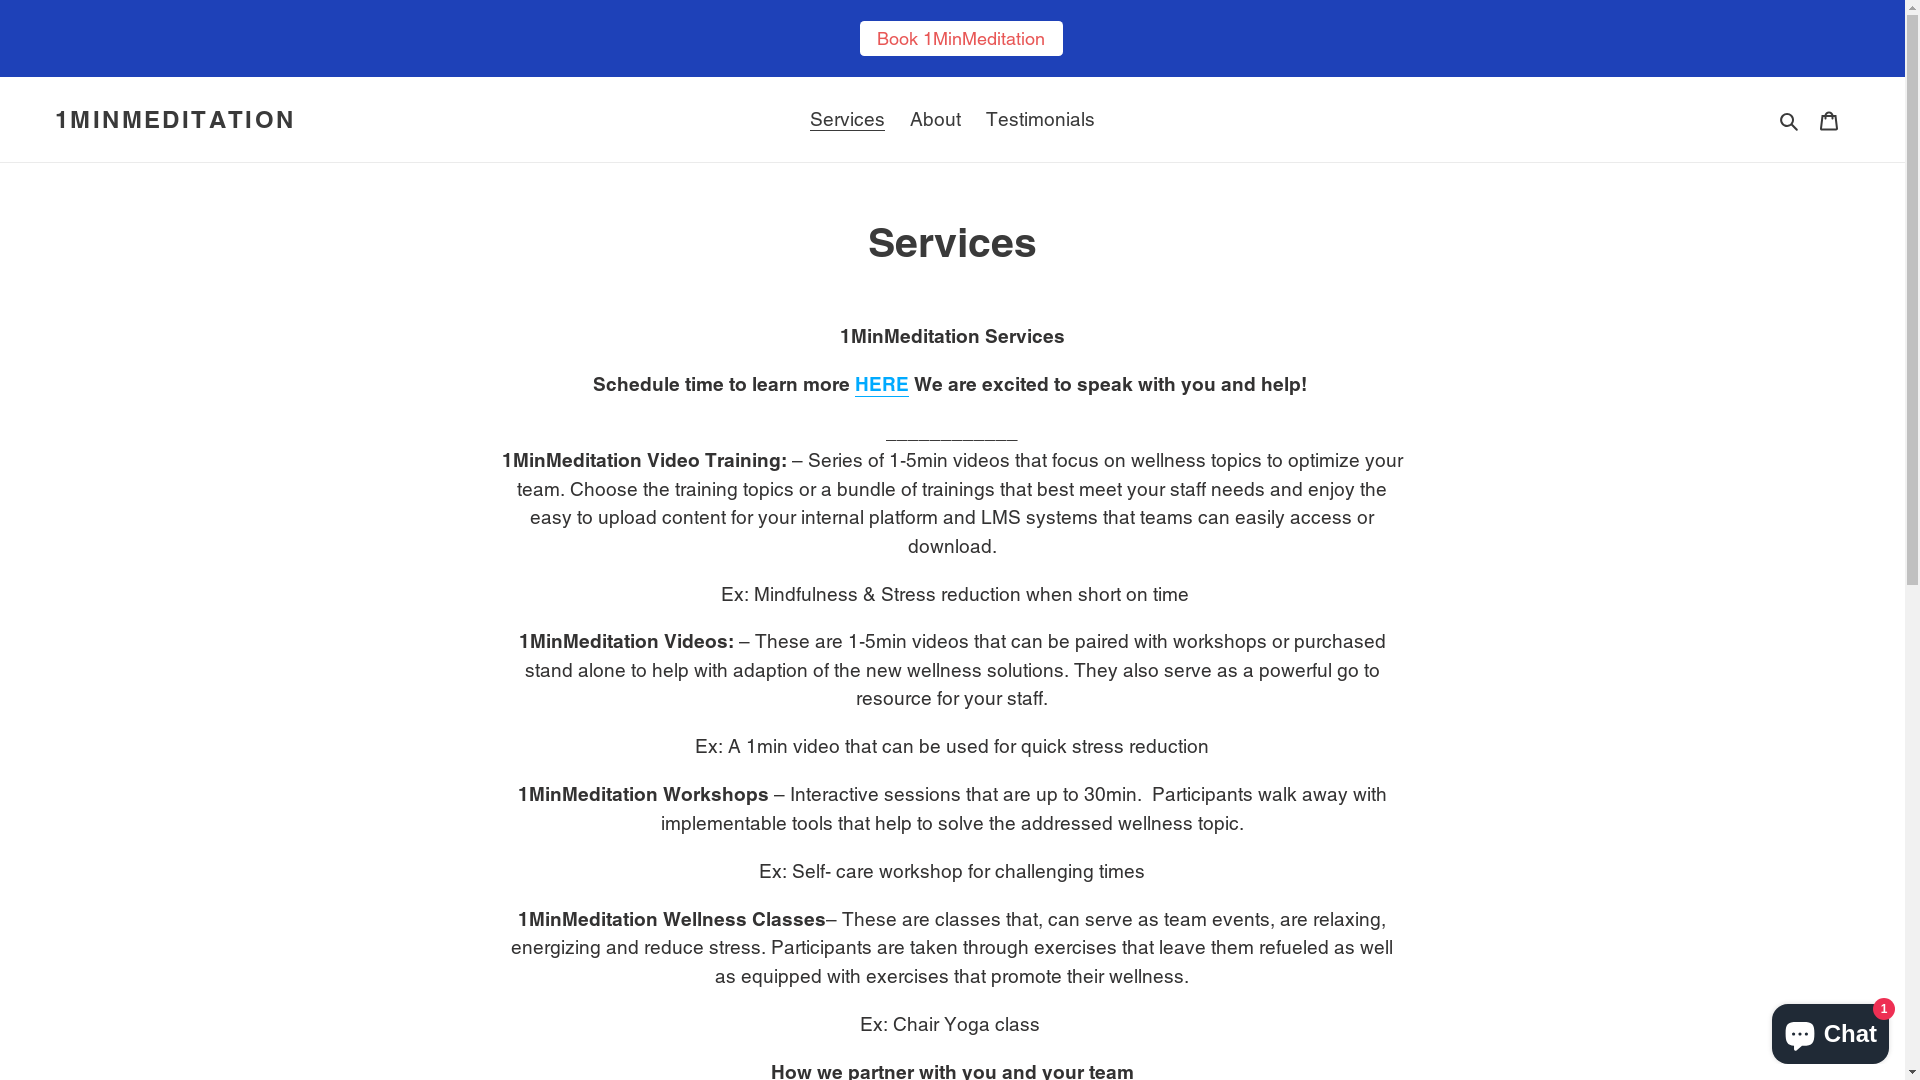 This screenshot has width=1920, height=1080. Describe the element at coordinates (1829, 120) in the screenshot. I see `Cart` at that location.